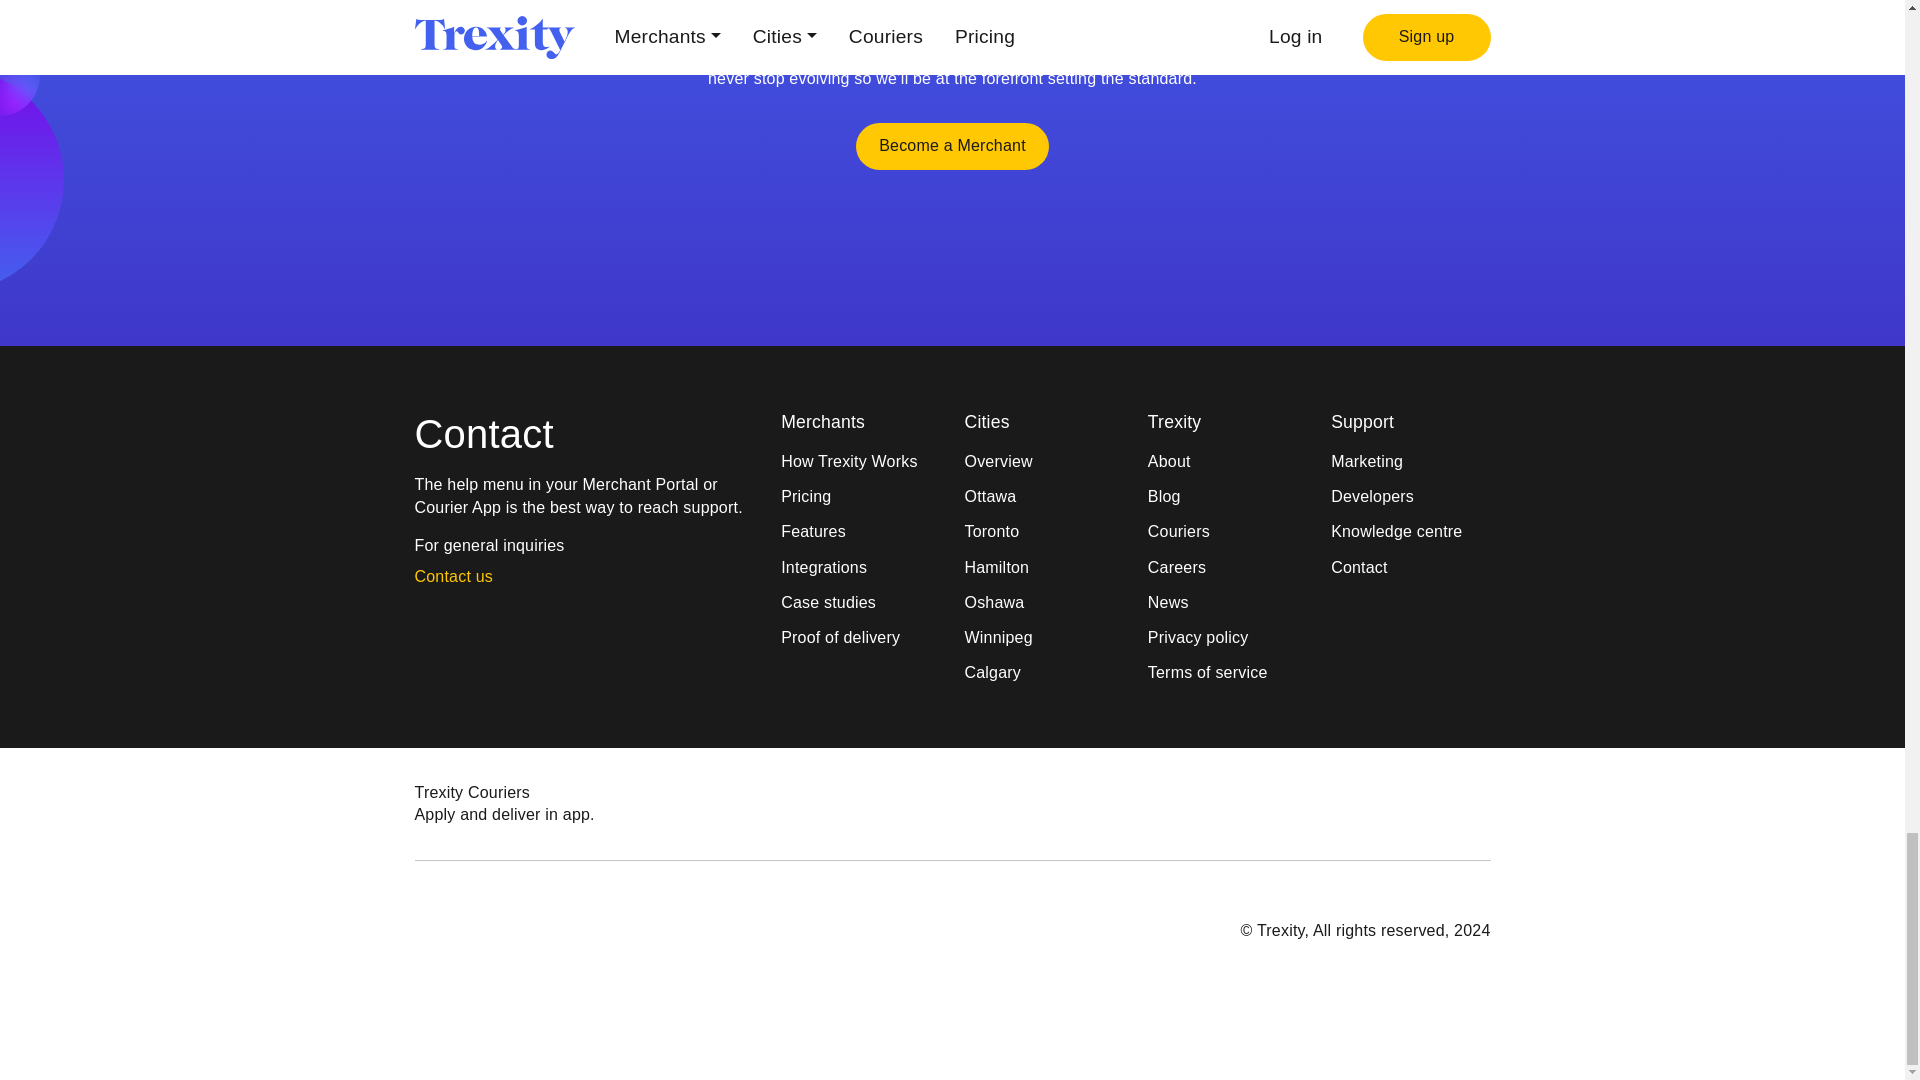 The height and width of the screenshot is (1080, 1920). I want to click on Features, so click(860, 532).